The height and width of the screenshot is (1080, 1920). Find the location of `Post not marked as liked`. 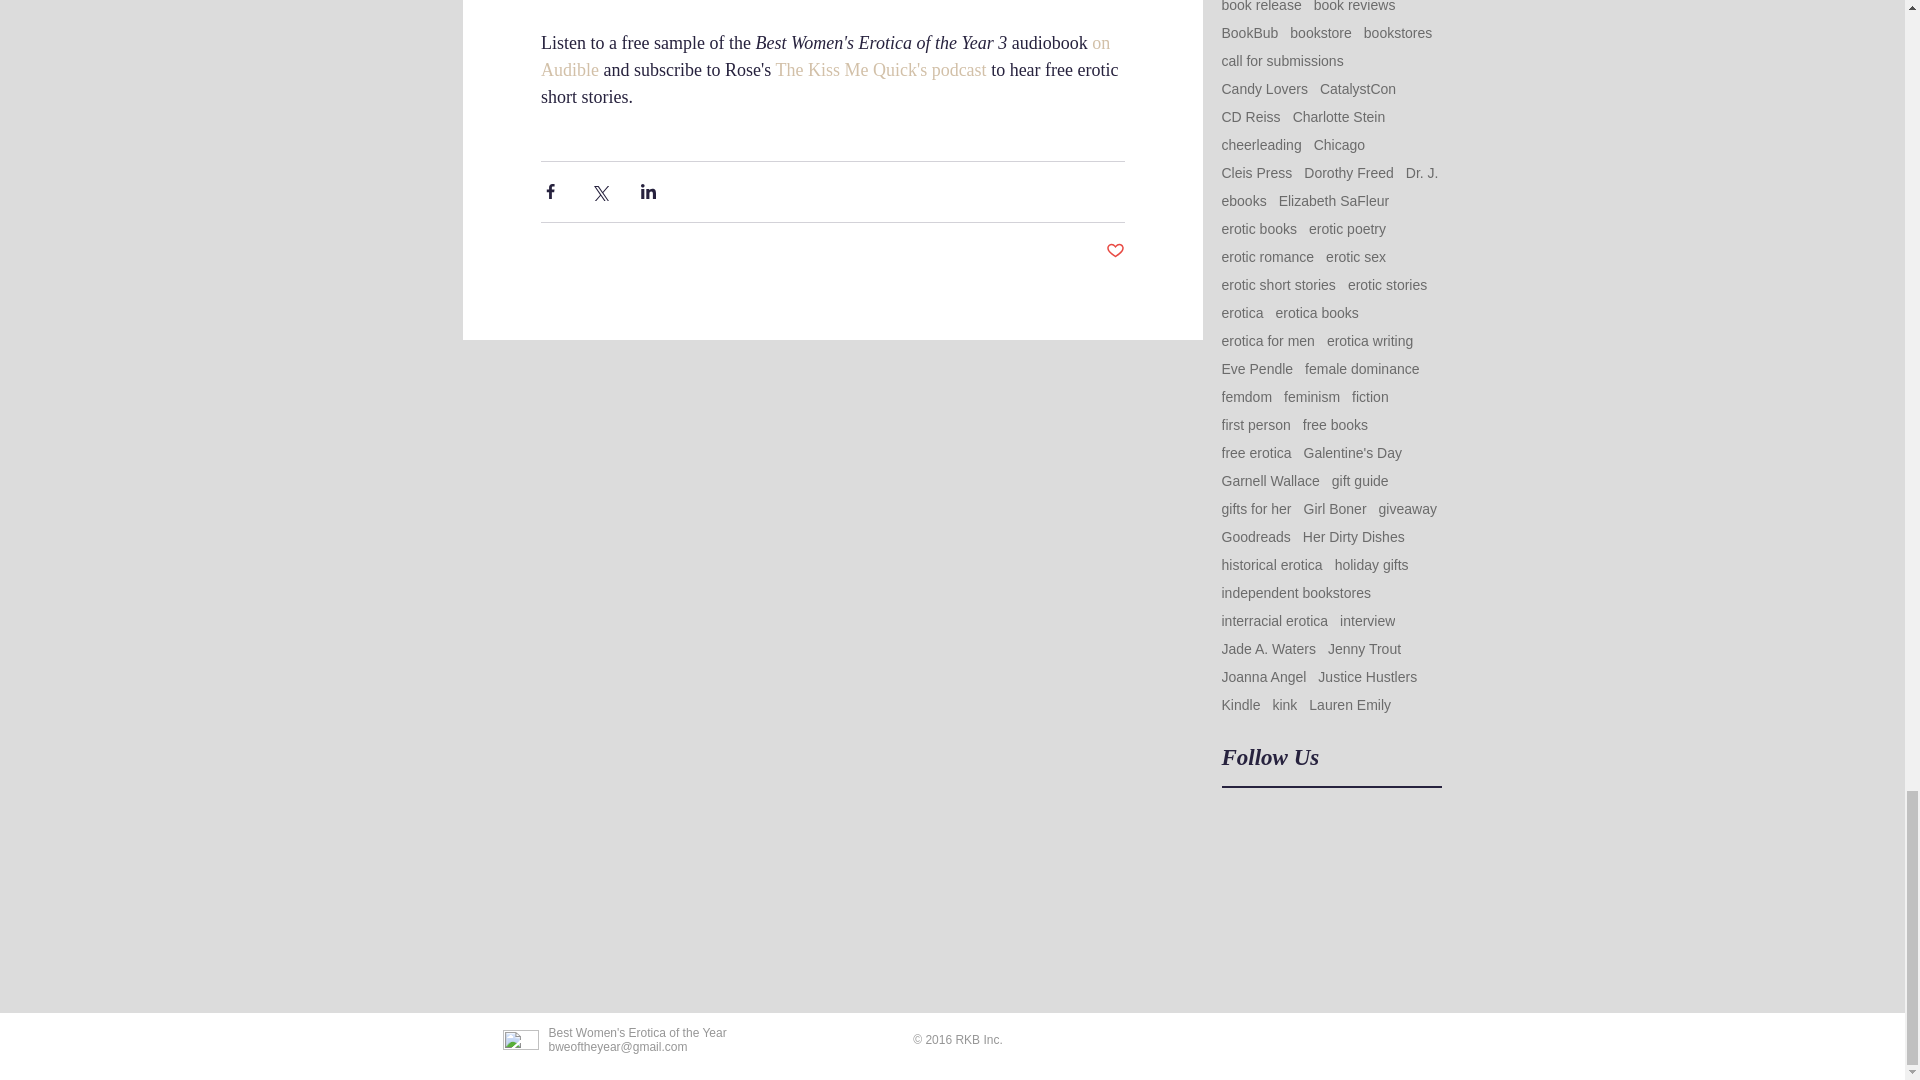

Post not marked as liked is located at coordinates (1115, 251).